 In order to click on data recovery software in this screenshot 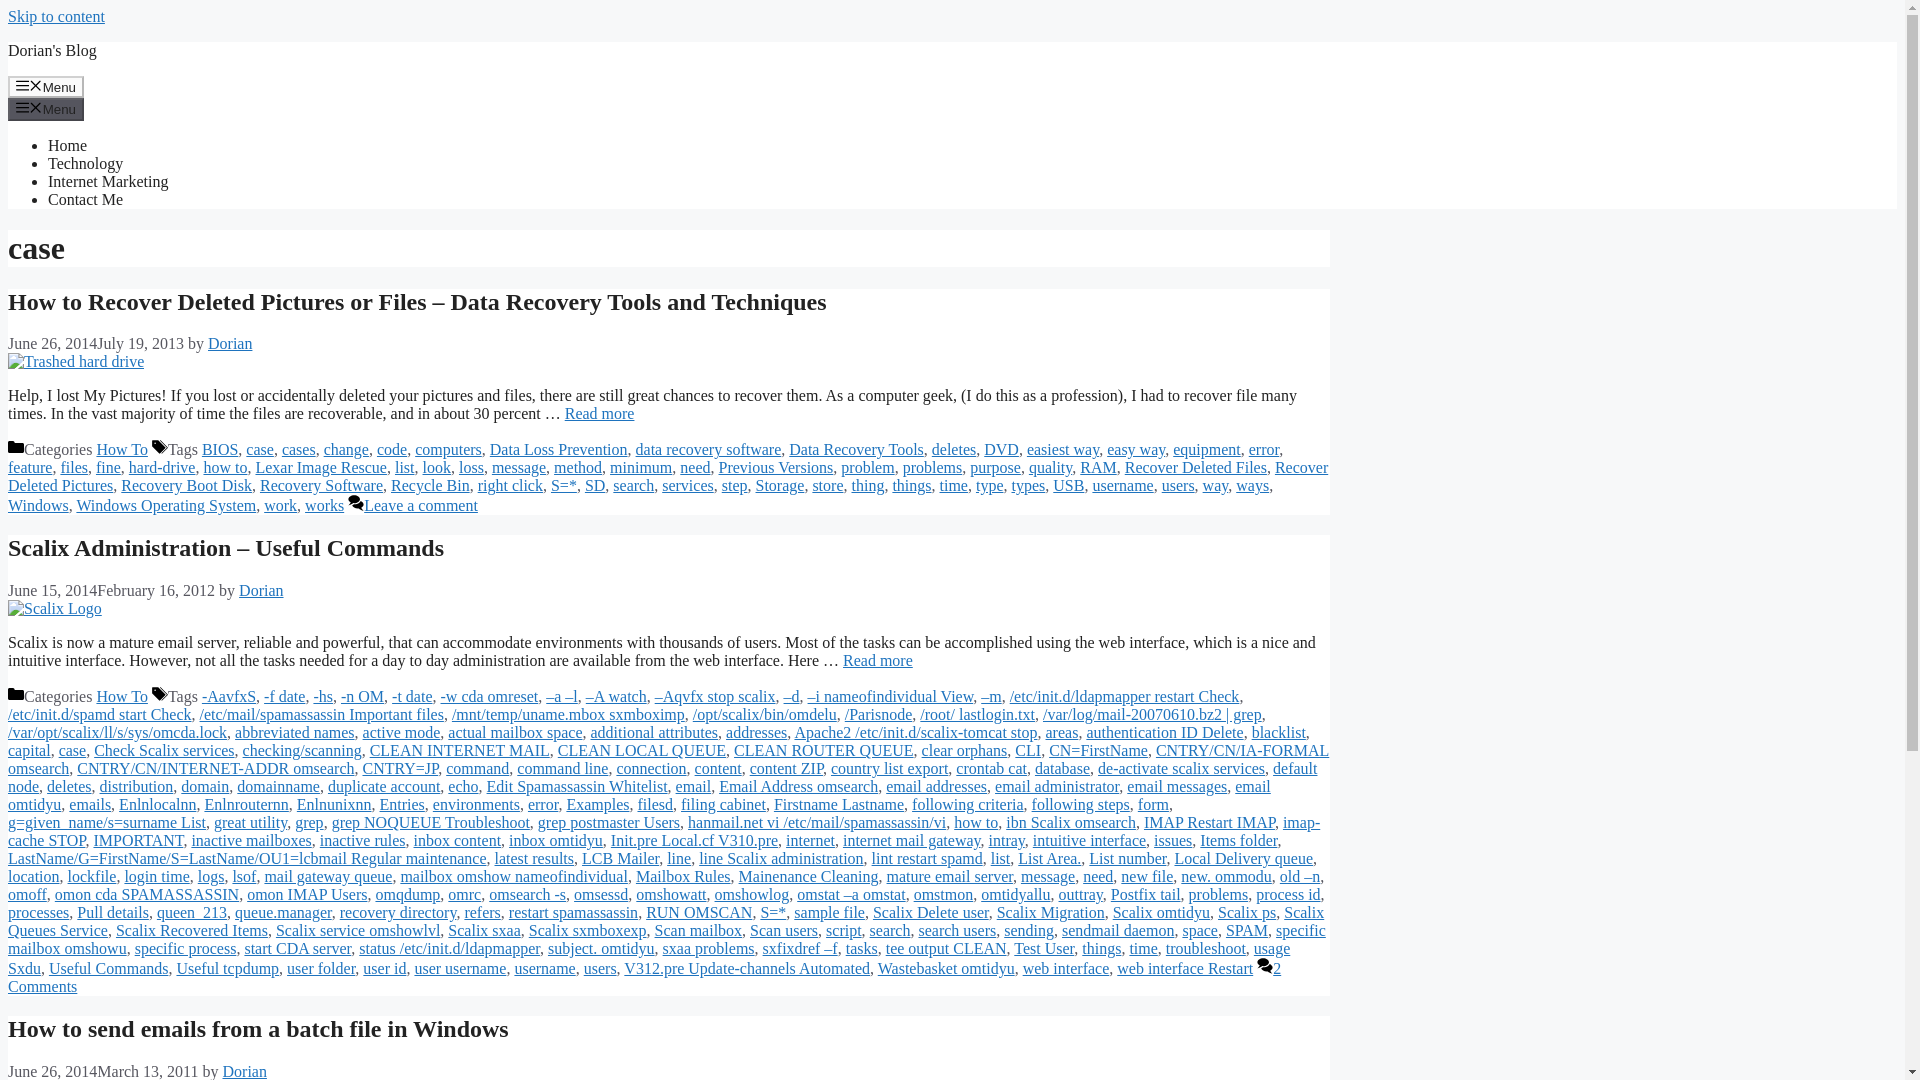, I will do `click(708, 448)`.